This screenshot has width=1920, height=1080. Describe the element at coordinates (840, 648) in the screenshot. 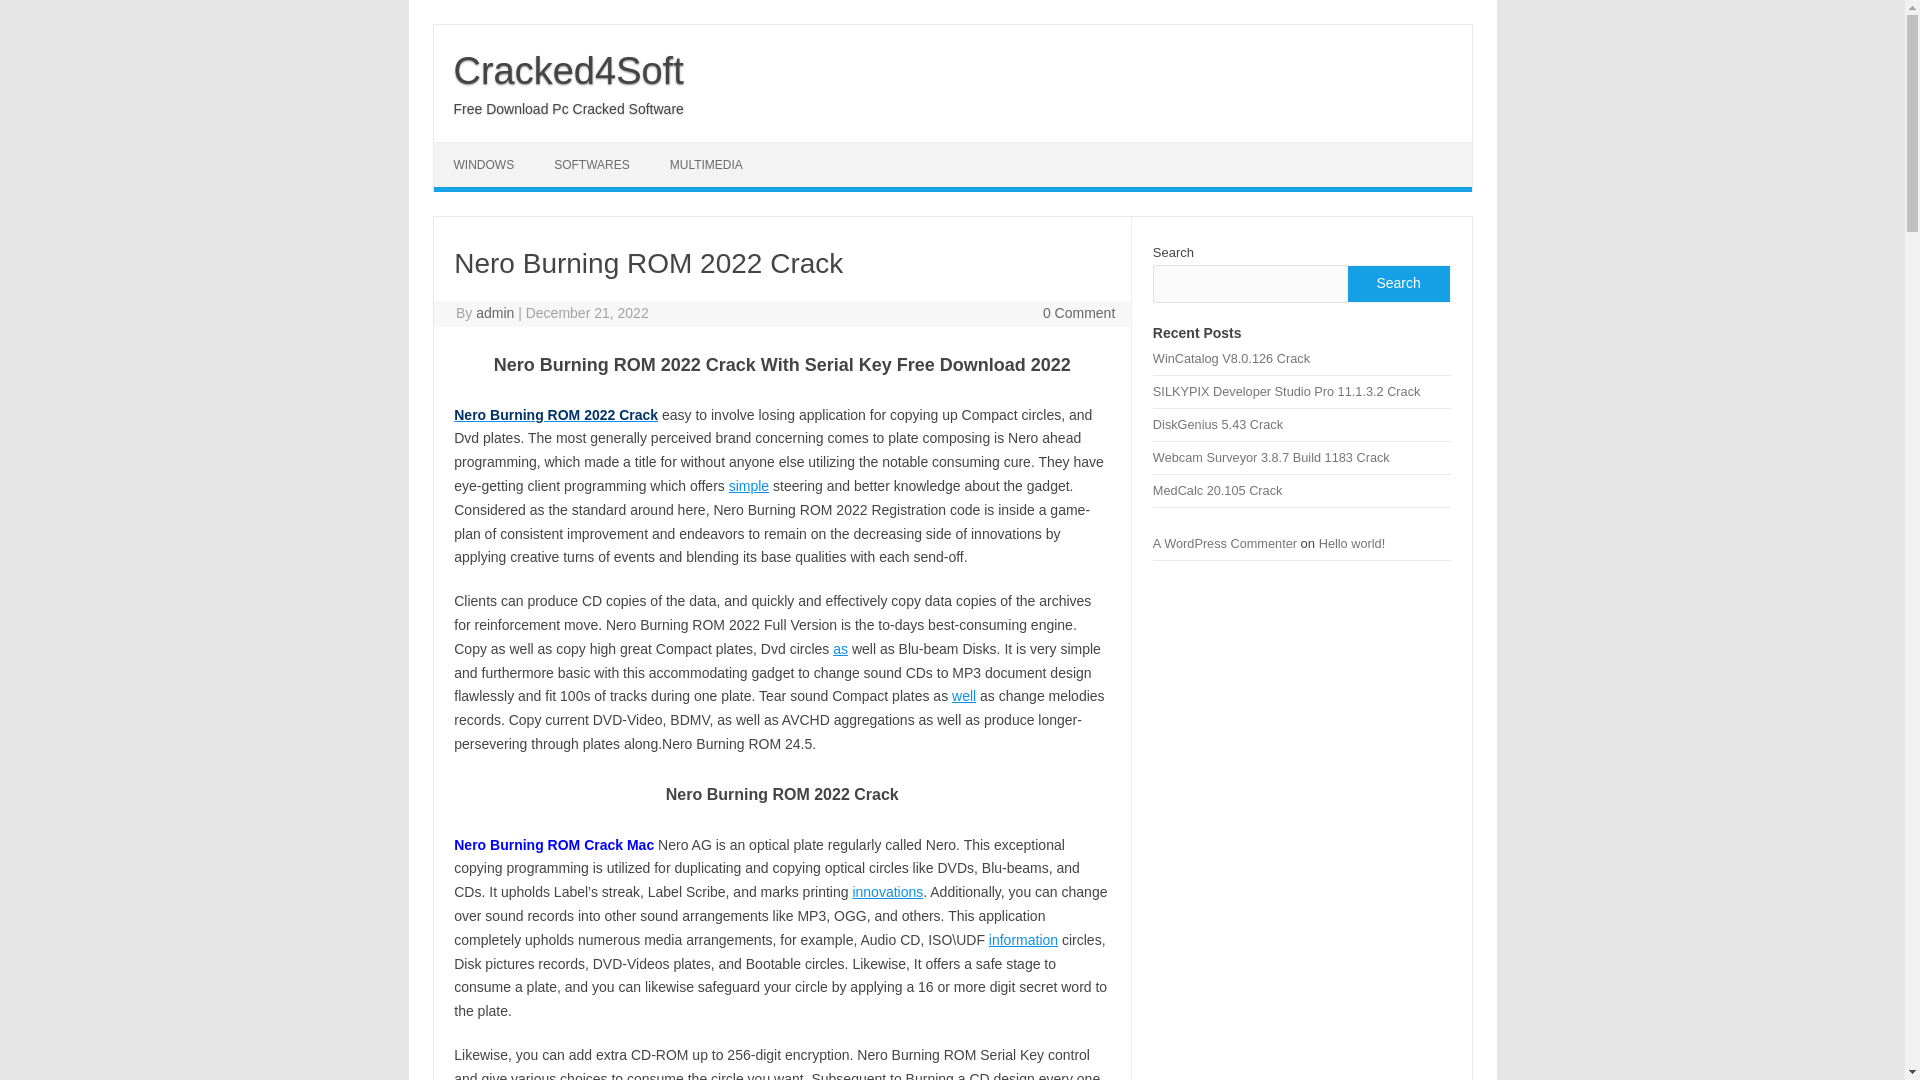

I see `as` at that location.